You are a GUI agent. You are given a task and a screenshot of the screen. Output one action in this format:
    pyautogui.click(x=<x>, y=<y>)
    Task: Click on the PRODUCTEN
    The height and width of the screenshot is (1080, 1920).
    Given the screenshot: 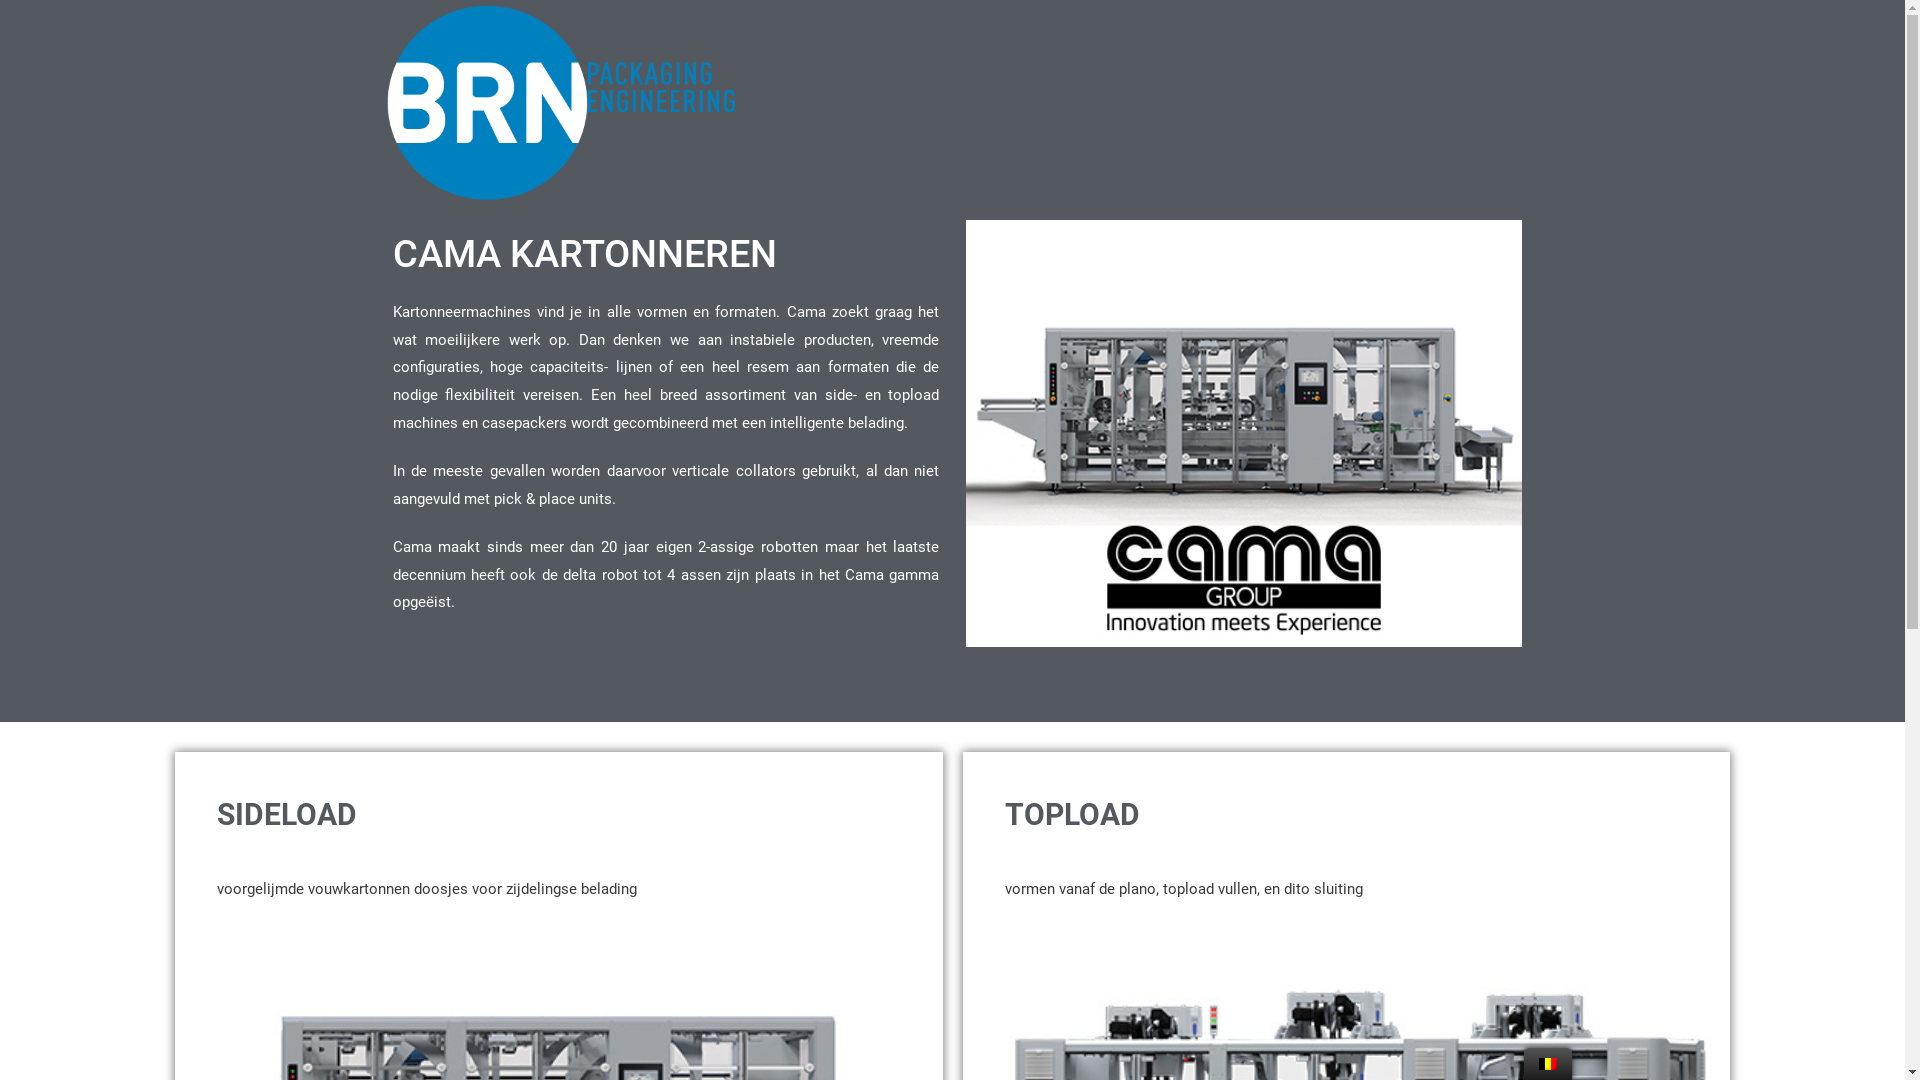 What is the action you would take?
    pyautogui.click(x=998, y=74)
    